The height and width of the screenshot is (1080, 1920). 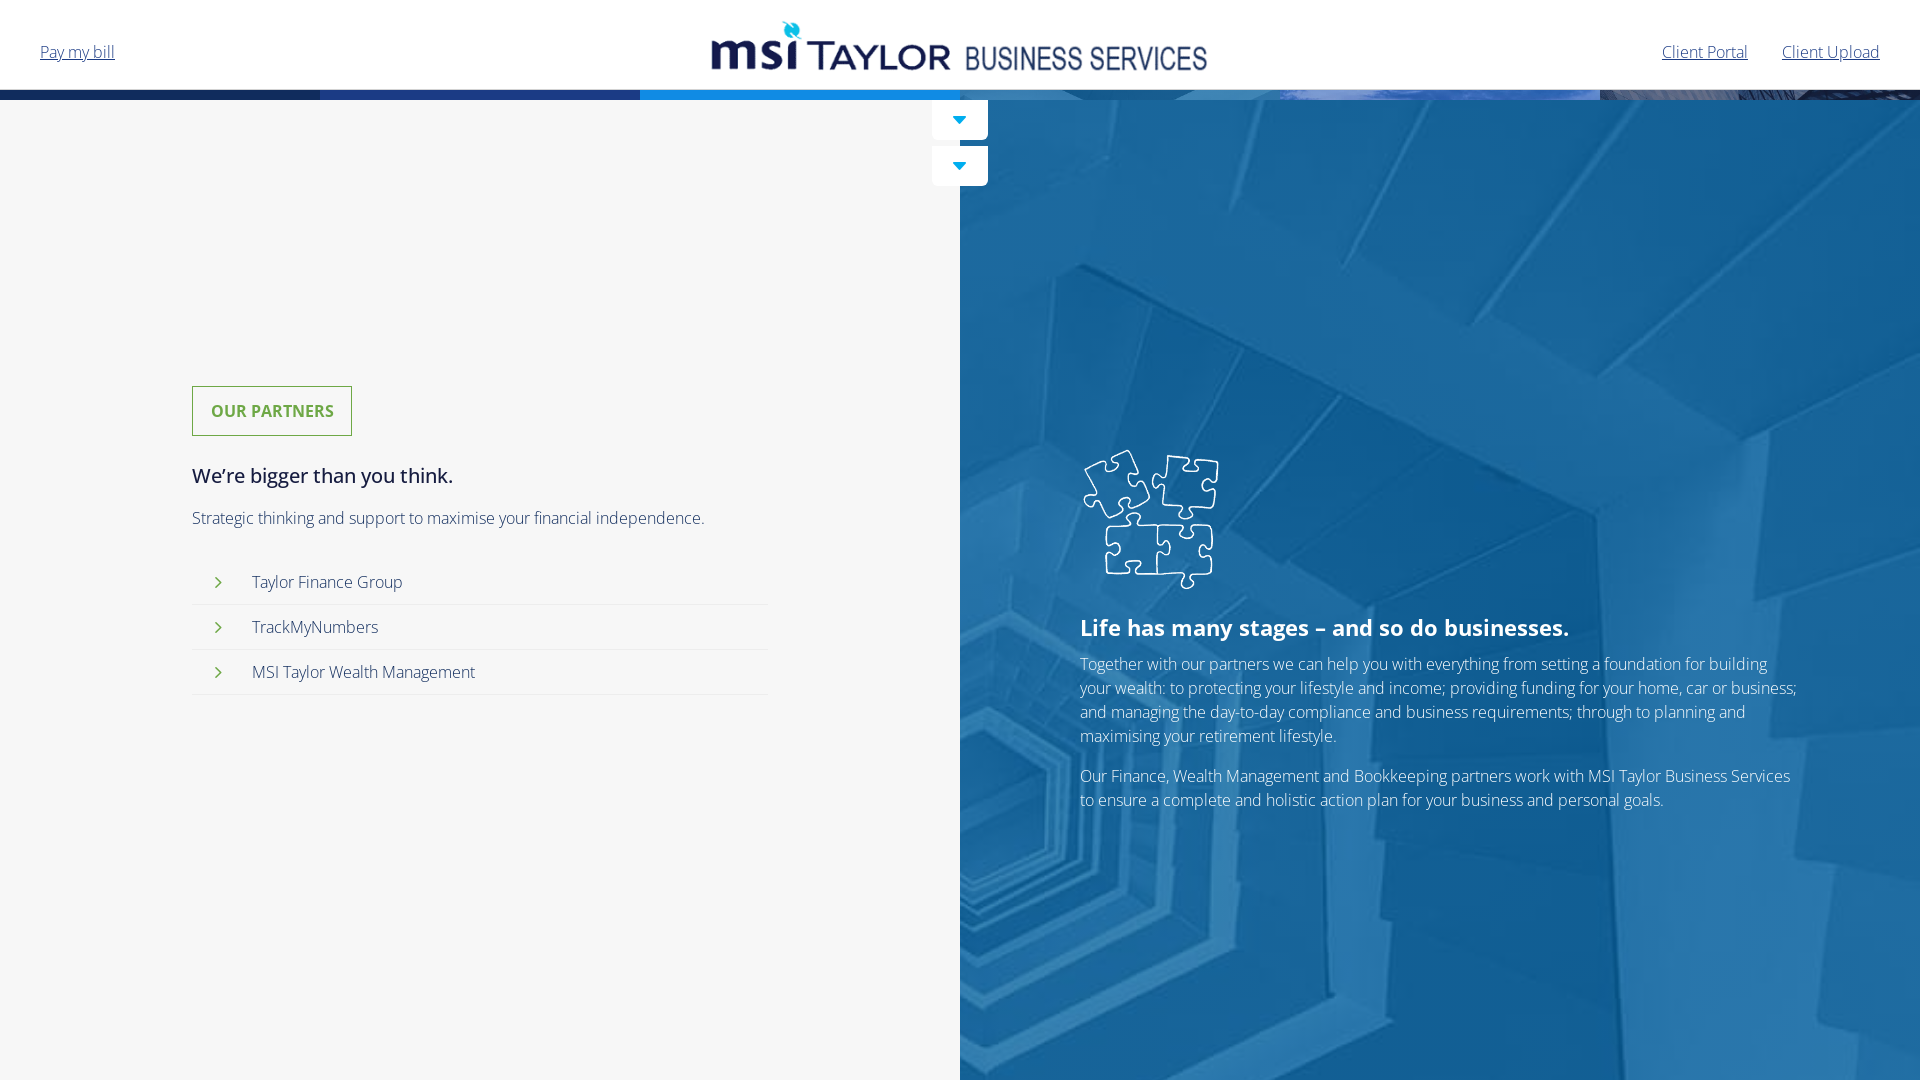 What do you see at coordinates (800, 35) in the screenshot?
I see `Our team` at bounding box center [800, 35].